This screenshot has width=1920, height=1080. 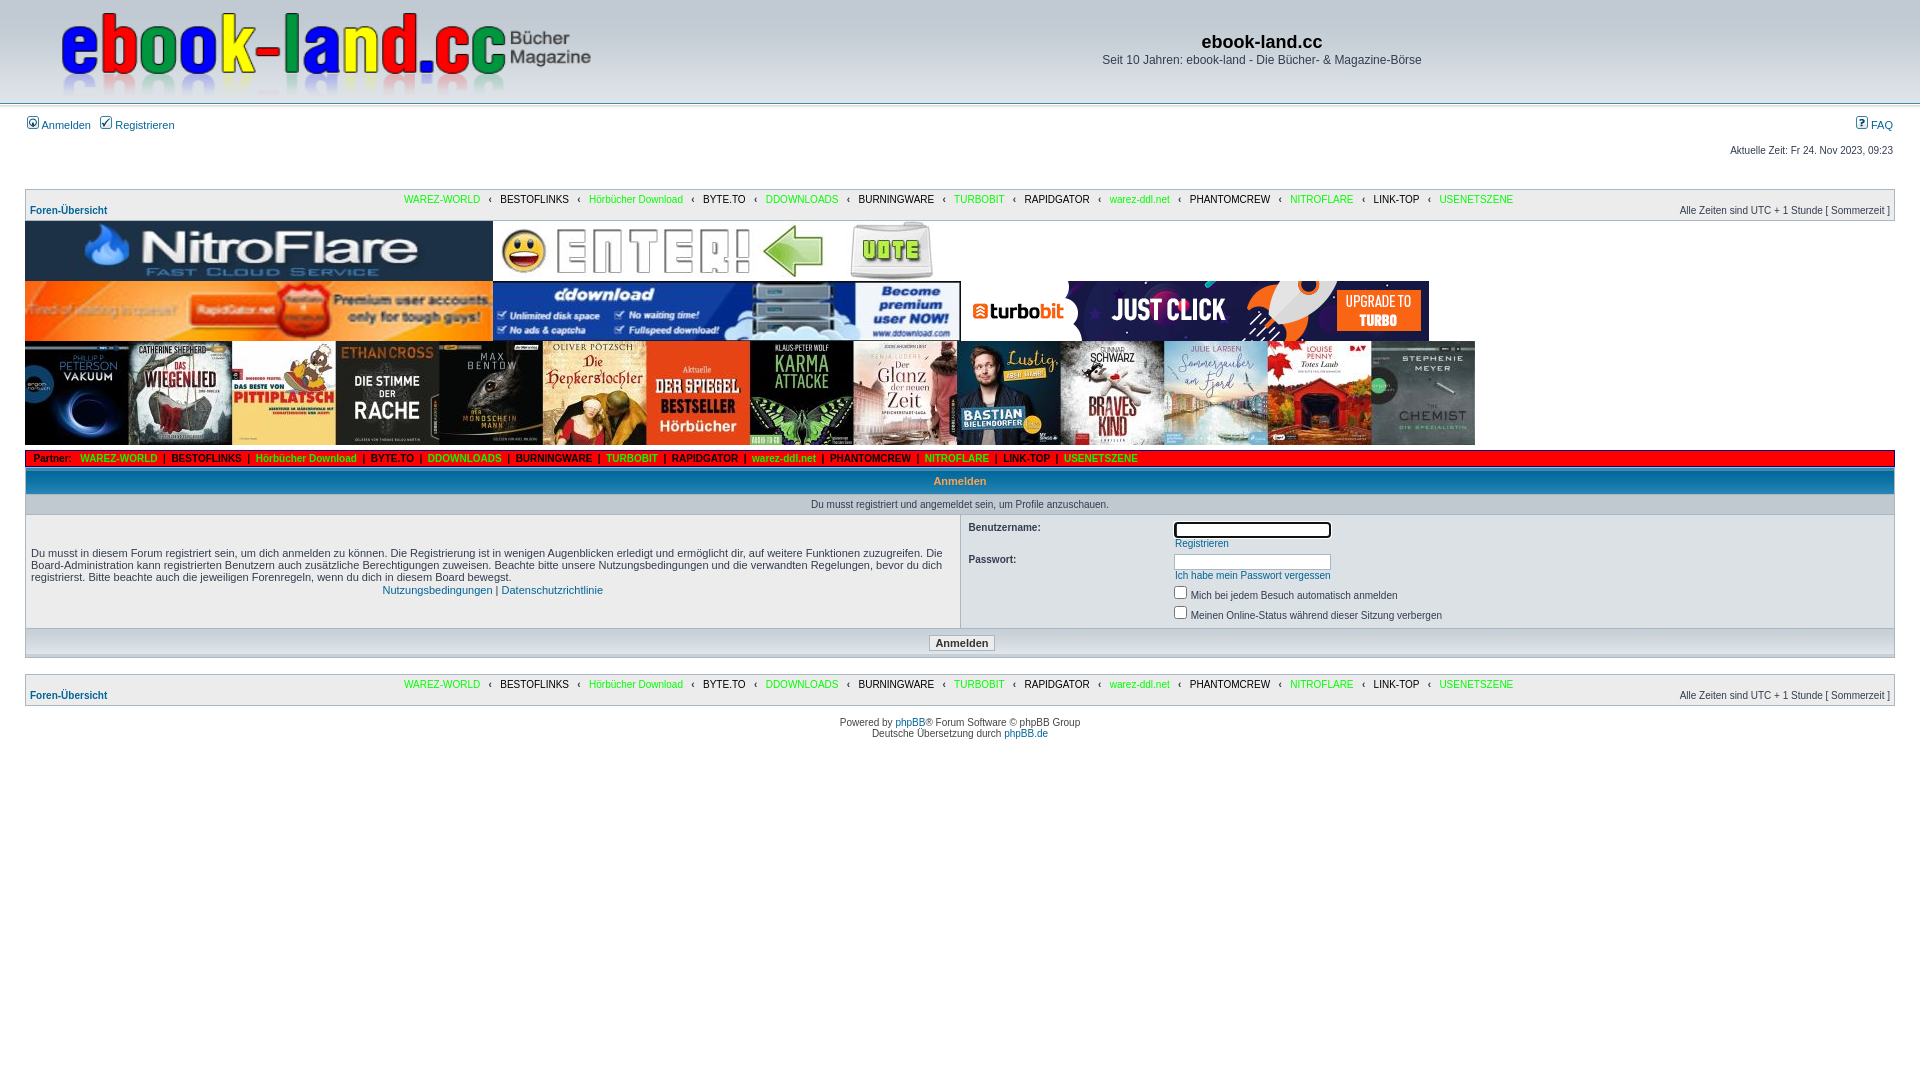 What do you see at coordinates (957, 458) in the screenshot?
I see `NITROFLARE` at bounding box center [957, 458].